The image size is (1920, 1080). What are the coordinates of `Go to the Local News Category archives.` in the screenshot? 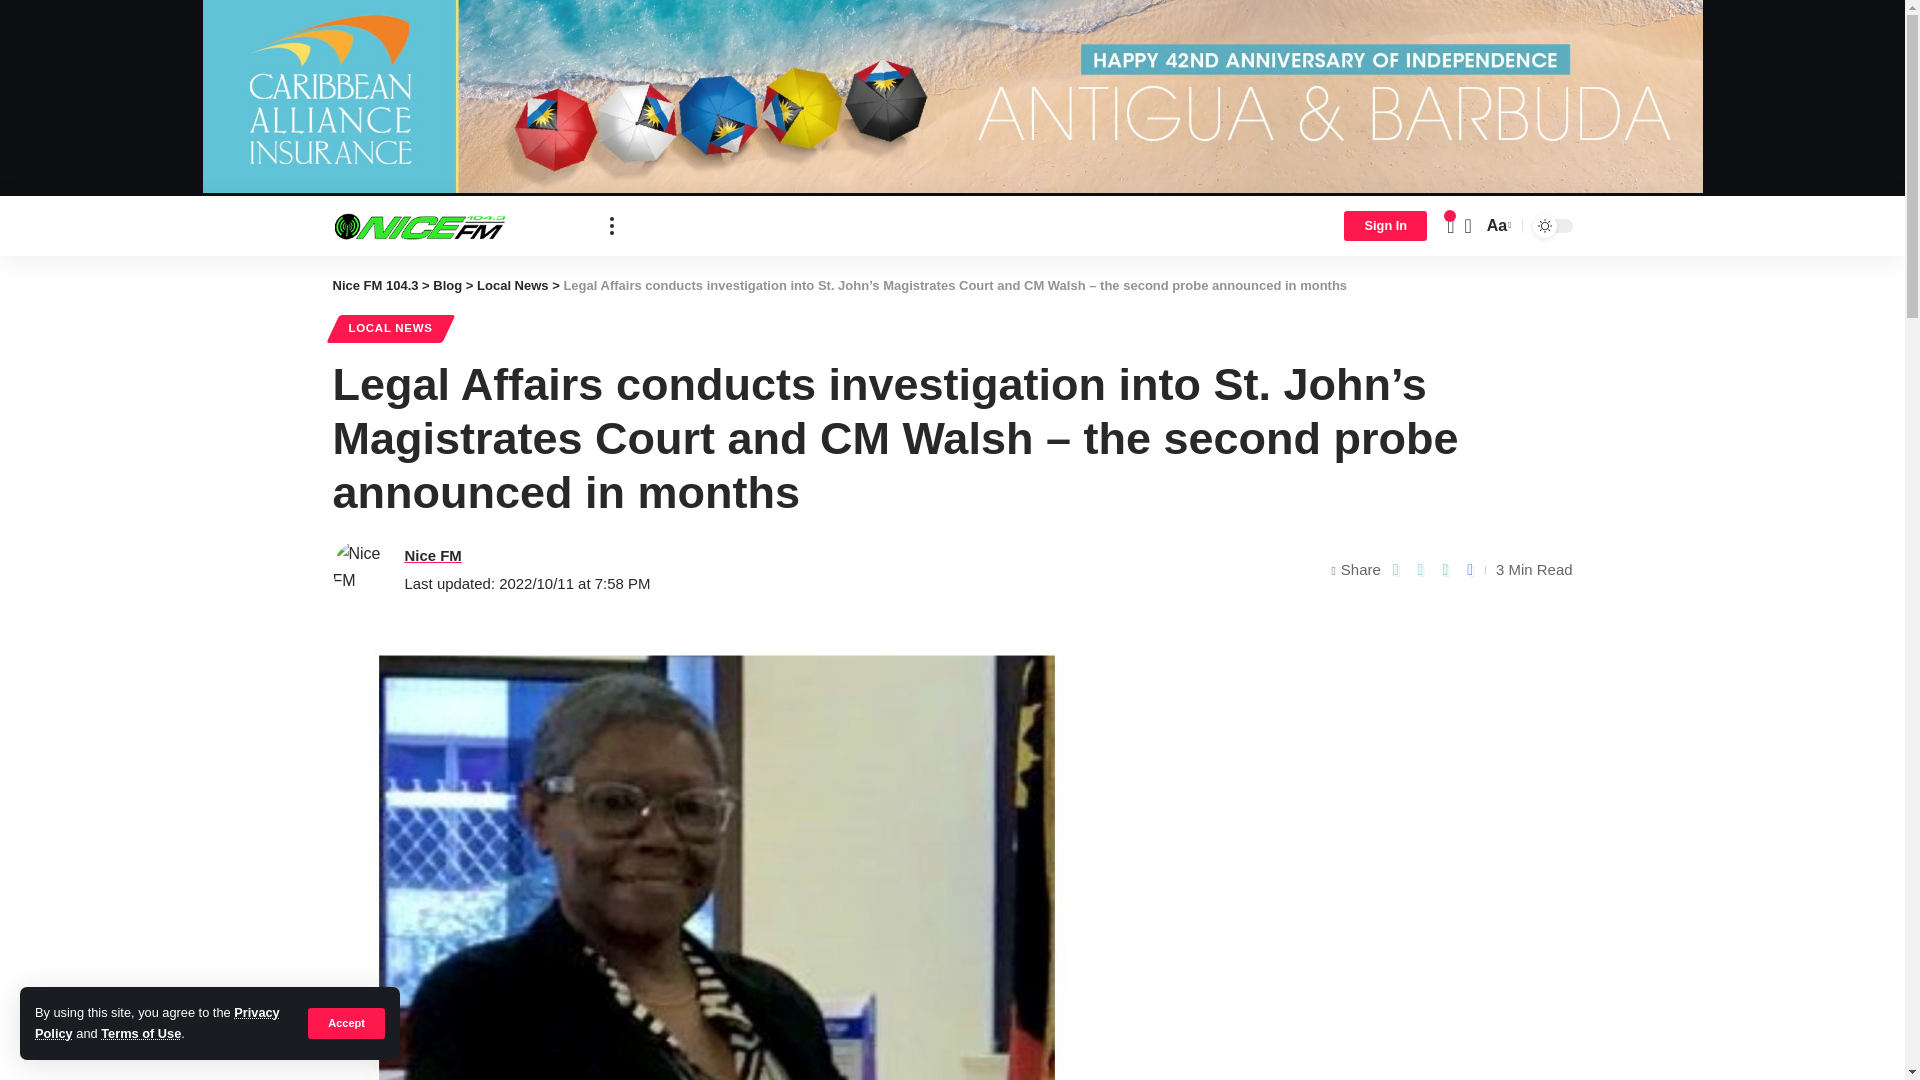 It's located at (512, 284).